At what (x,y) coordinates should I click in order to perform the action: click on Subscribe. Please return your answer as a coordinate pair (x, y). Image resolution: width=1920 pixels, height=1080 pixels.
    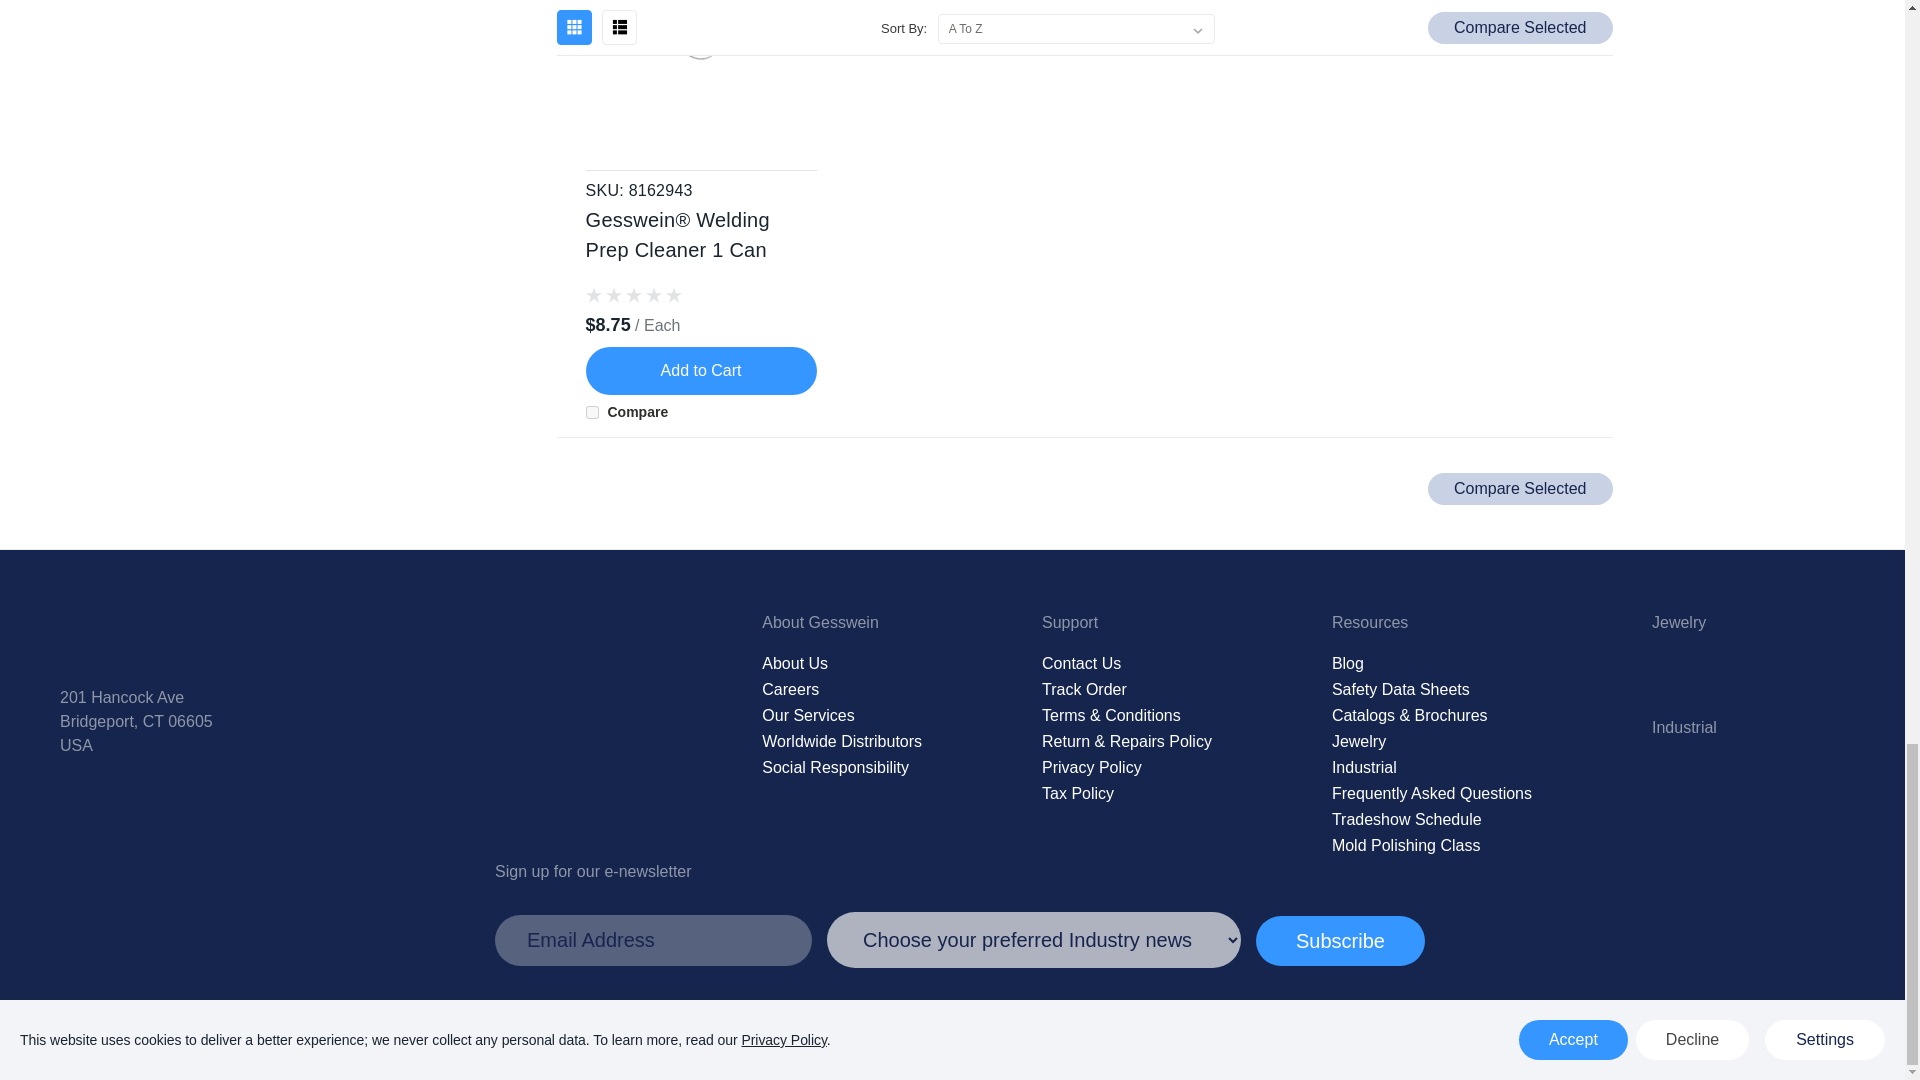
    Looking at the image, I should click on (1340, 940).